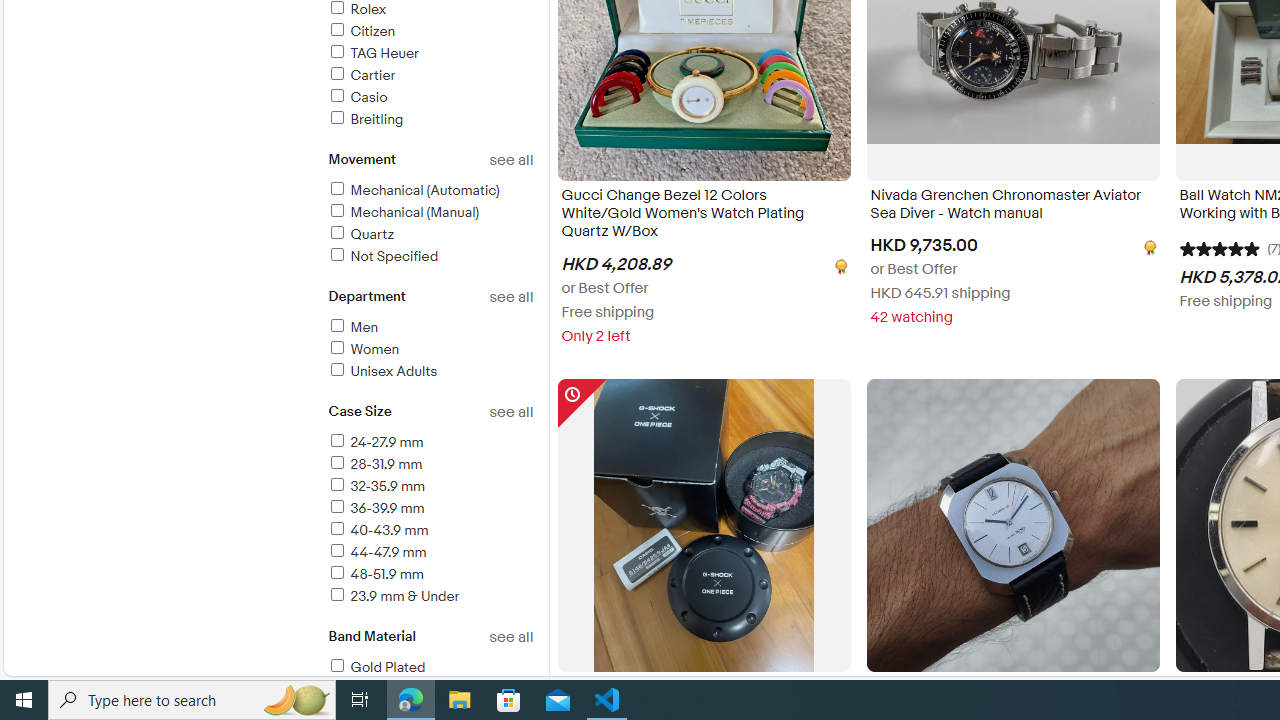  I want to click on See all movement refinements, so click(510, 160).